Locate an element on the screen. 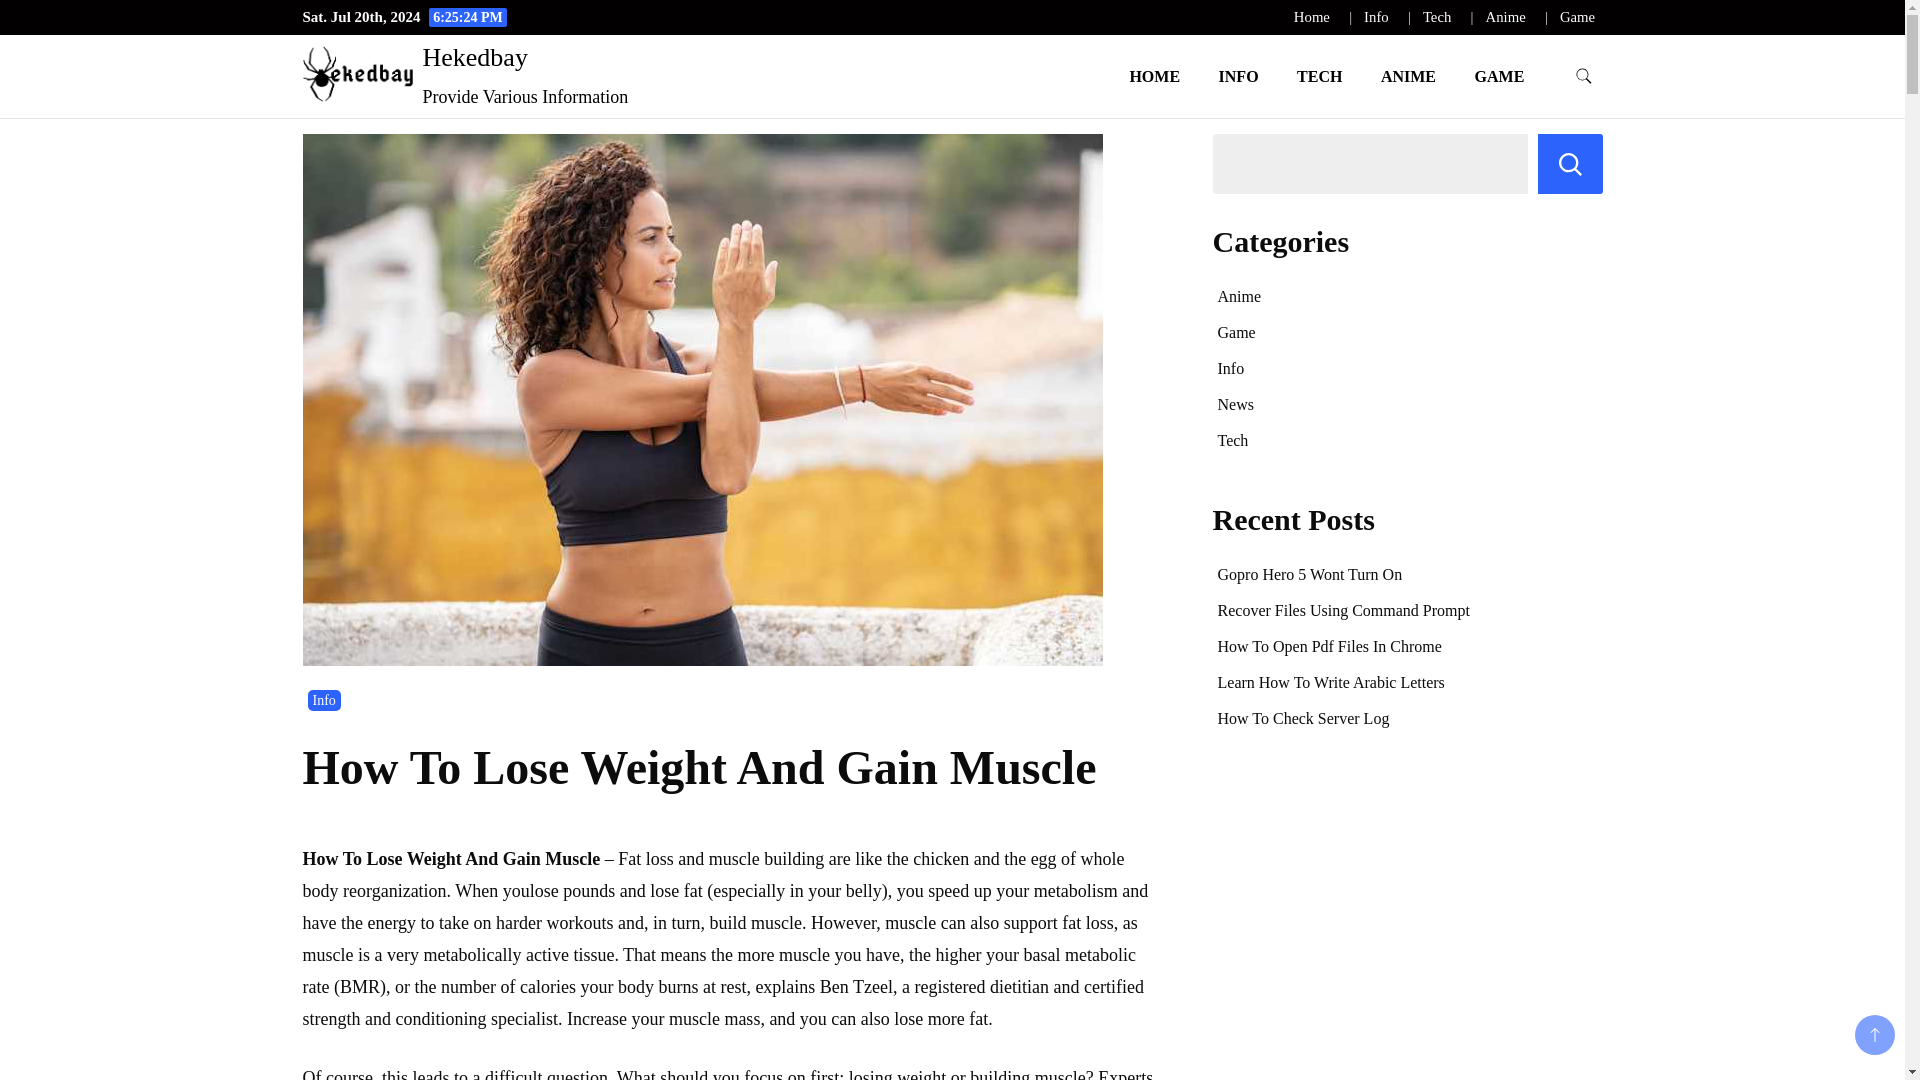 The width and height of the screenshot is (1920, 1080). TECH is located at coordinates (1320, 76).